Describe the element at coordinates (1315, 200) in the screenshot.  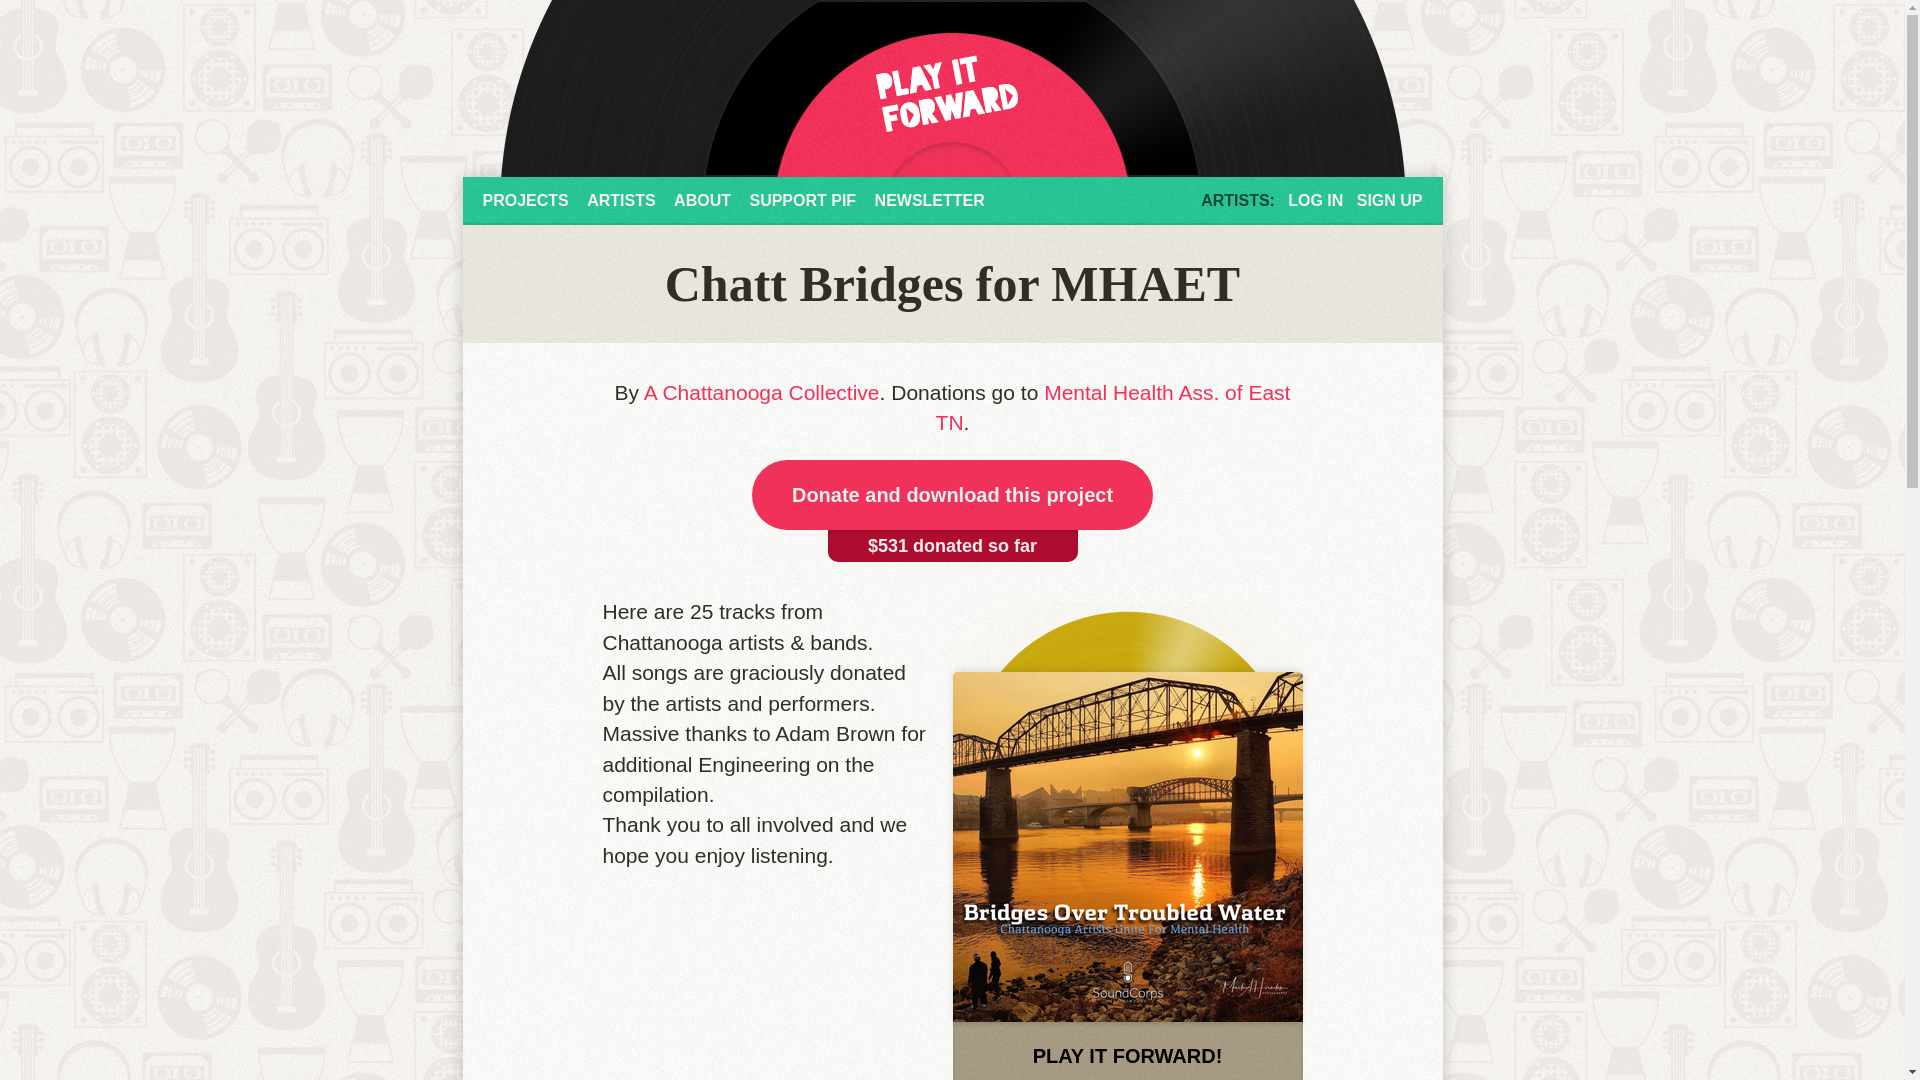
I see `LOG IN` at that location.